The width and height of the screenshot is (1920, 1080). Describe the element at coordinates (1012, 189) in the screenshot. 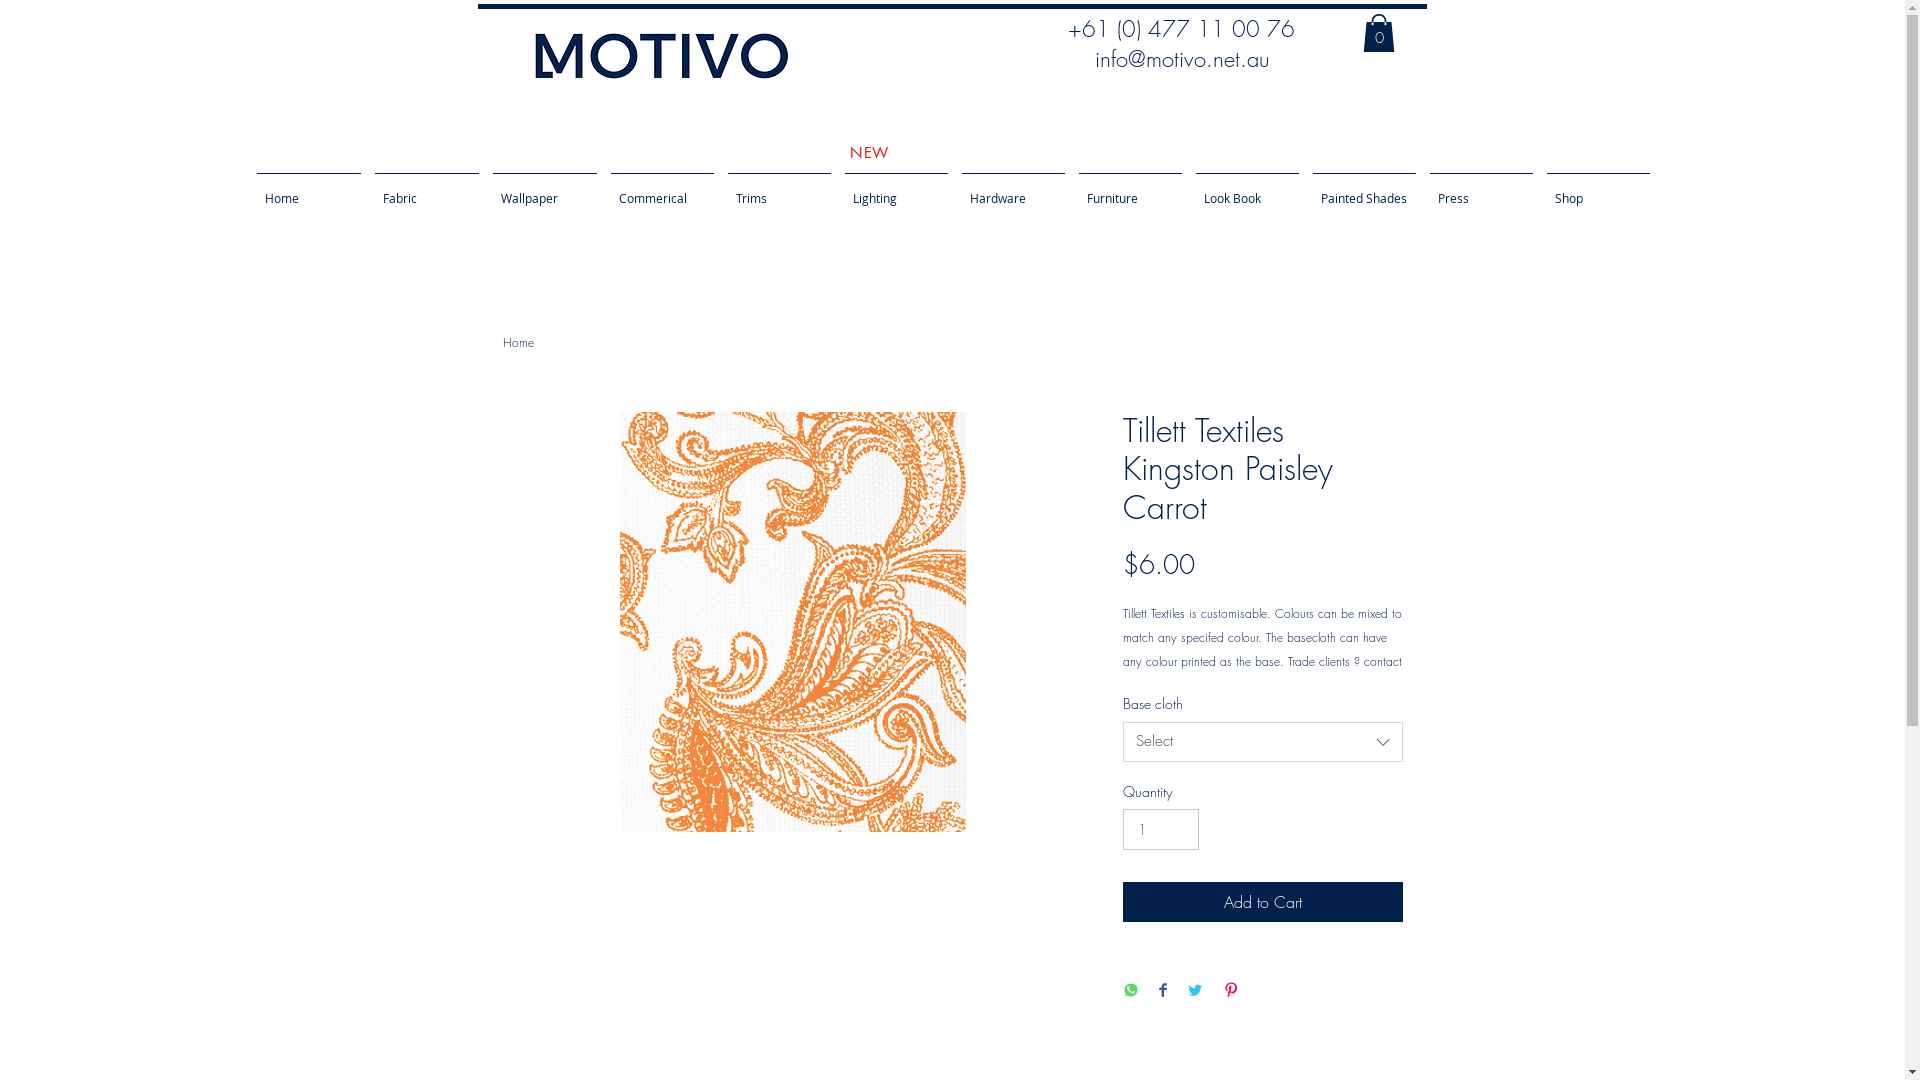

I see `Hardware` at that location.